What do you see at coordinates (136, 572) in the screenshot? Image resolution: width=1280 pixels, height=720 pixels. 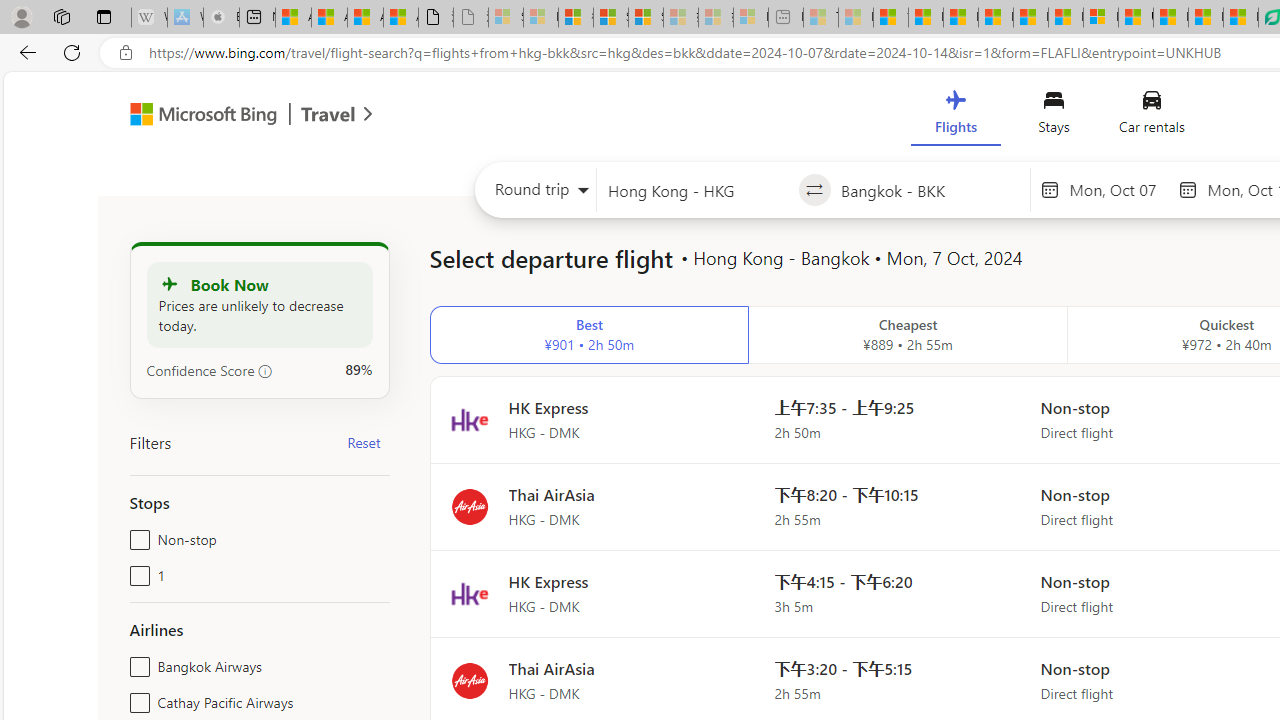 I see `1` at bounding box center [136, 572].